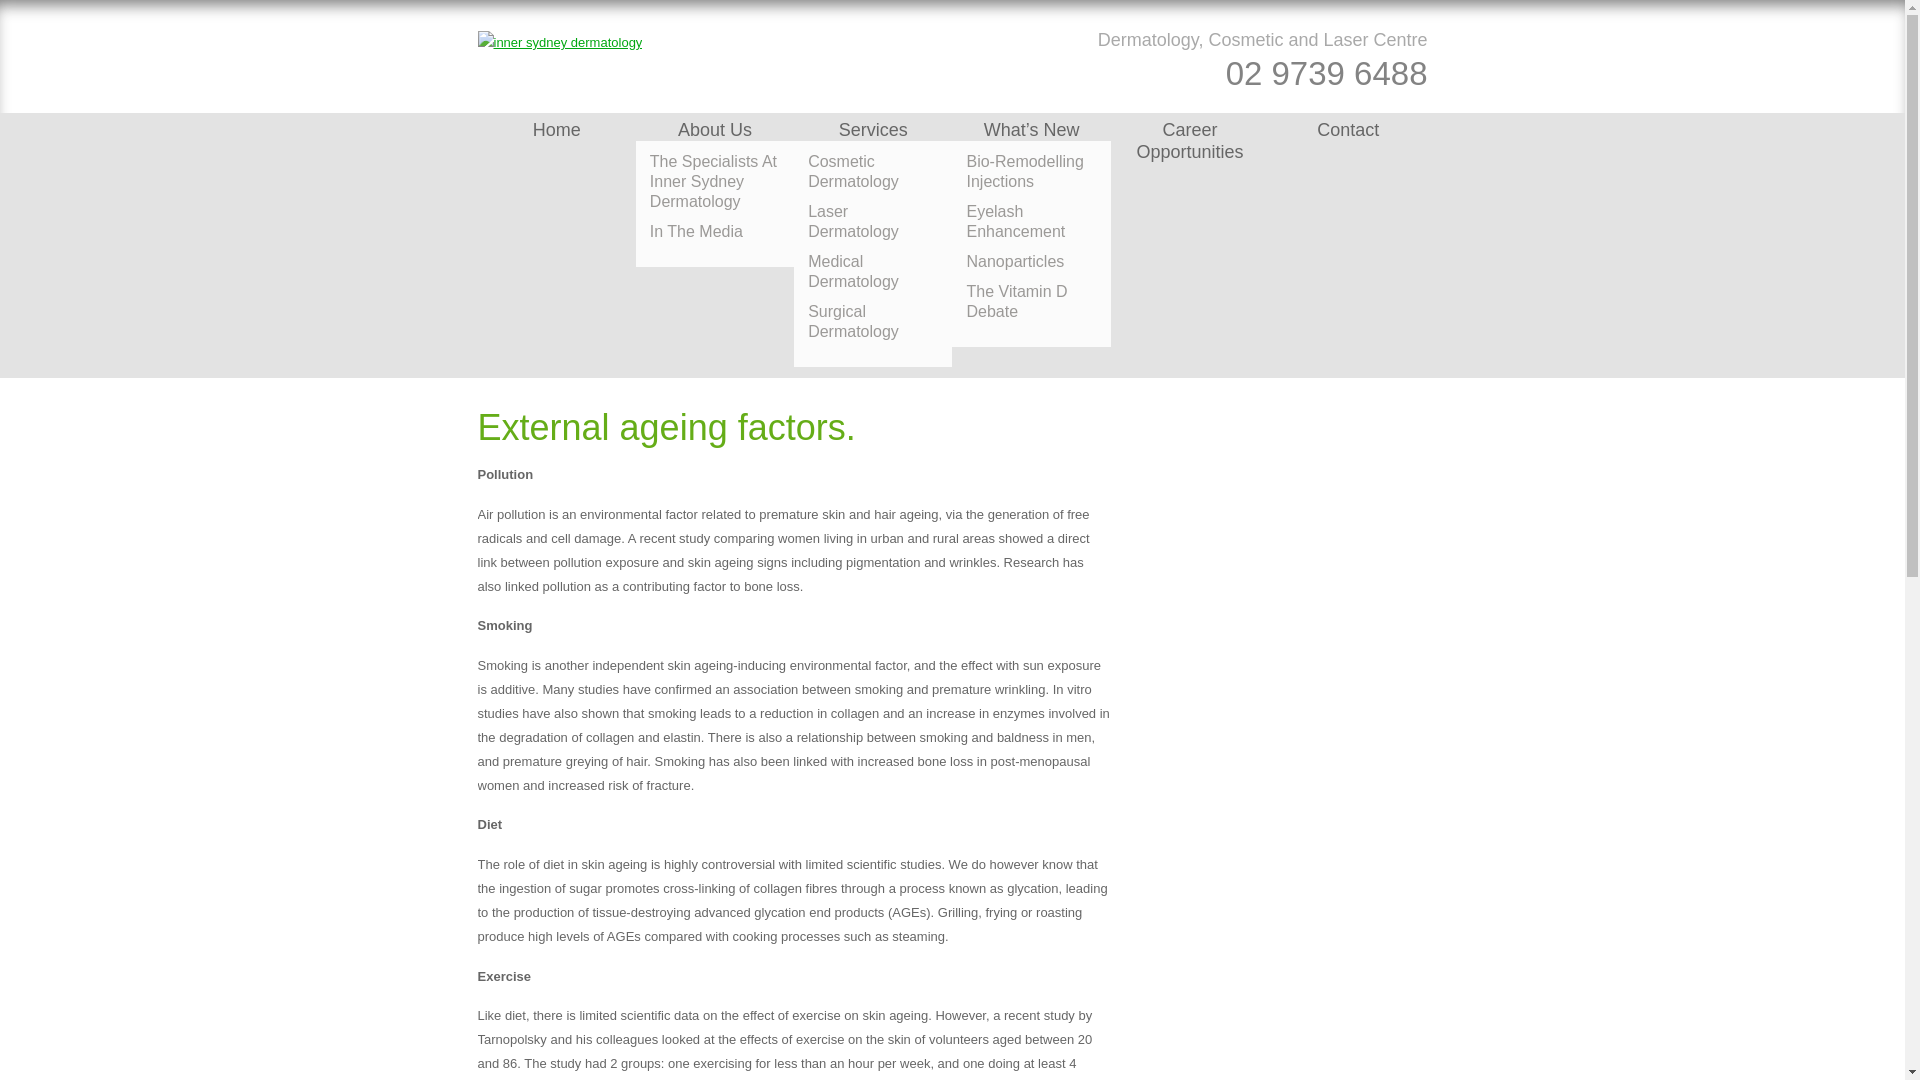 This screenshot has height=1080, width=1920. I want to click on Eyelash Enhancement, so click(1030, 222).